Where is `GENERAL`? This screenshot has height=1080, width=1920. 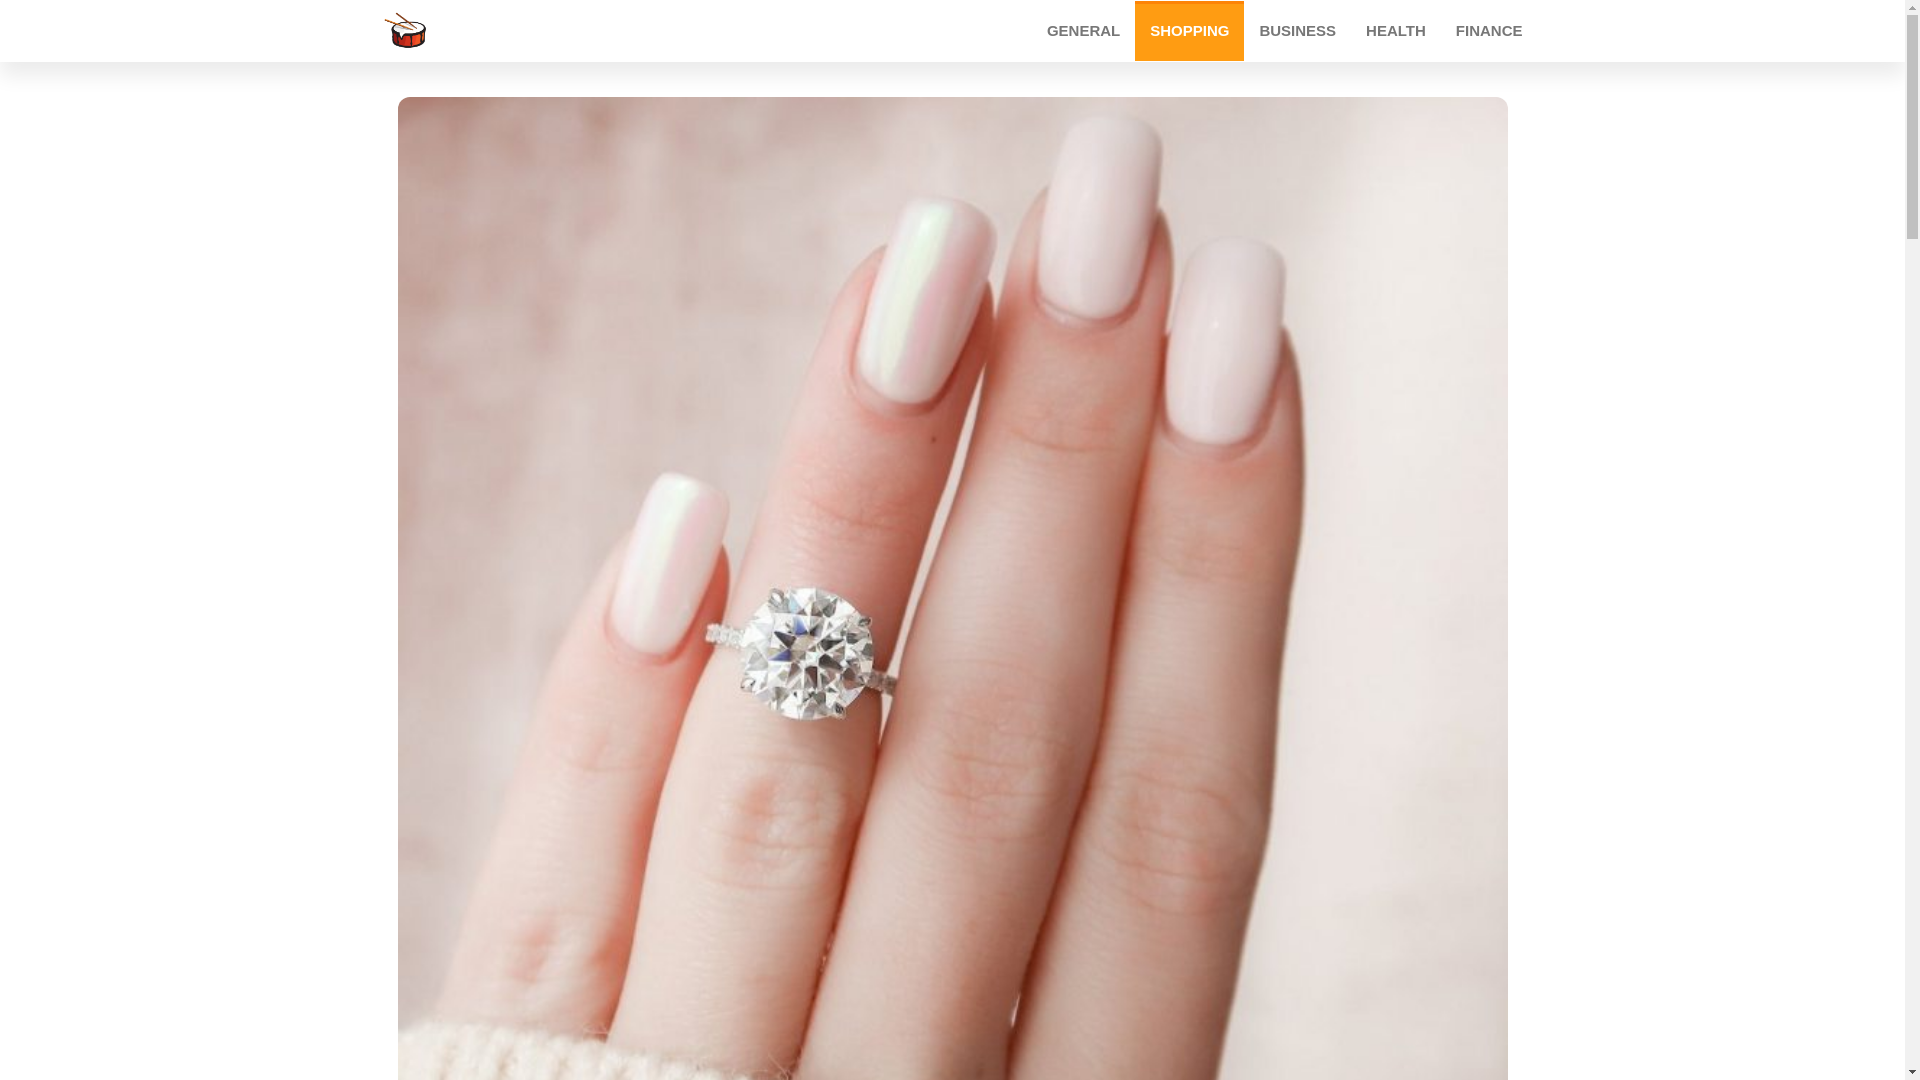 GENERAL is located at coordinates (1083, 30).